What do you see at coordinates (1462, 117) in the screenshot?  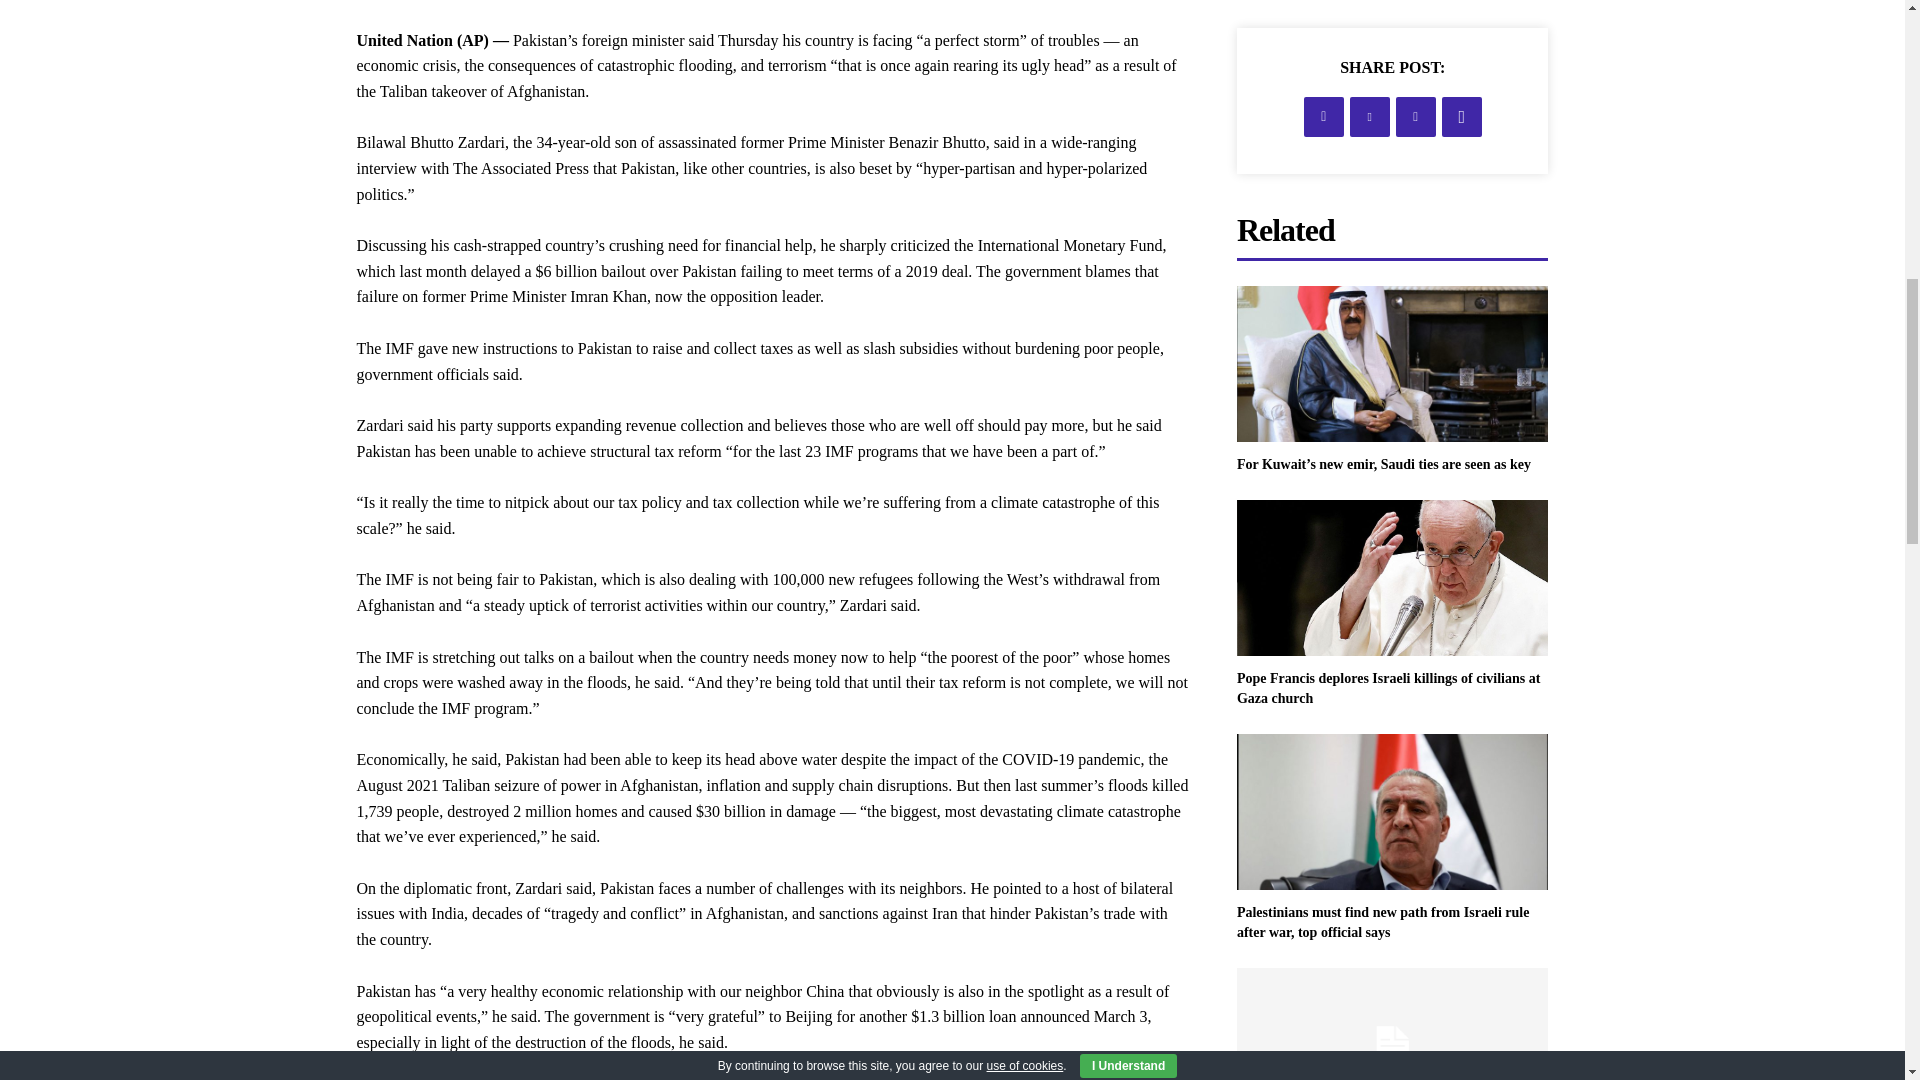 I see `WhatsApp` at bounding box center [1462, 117].